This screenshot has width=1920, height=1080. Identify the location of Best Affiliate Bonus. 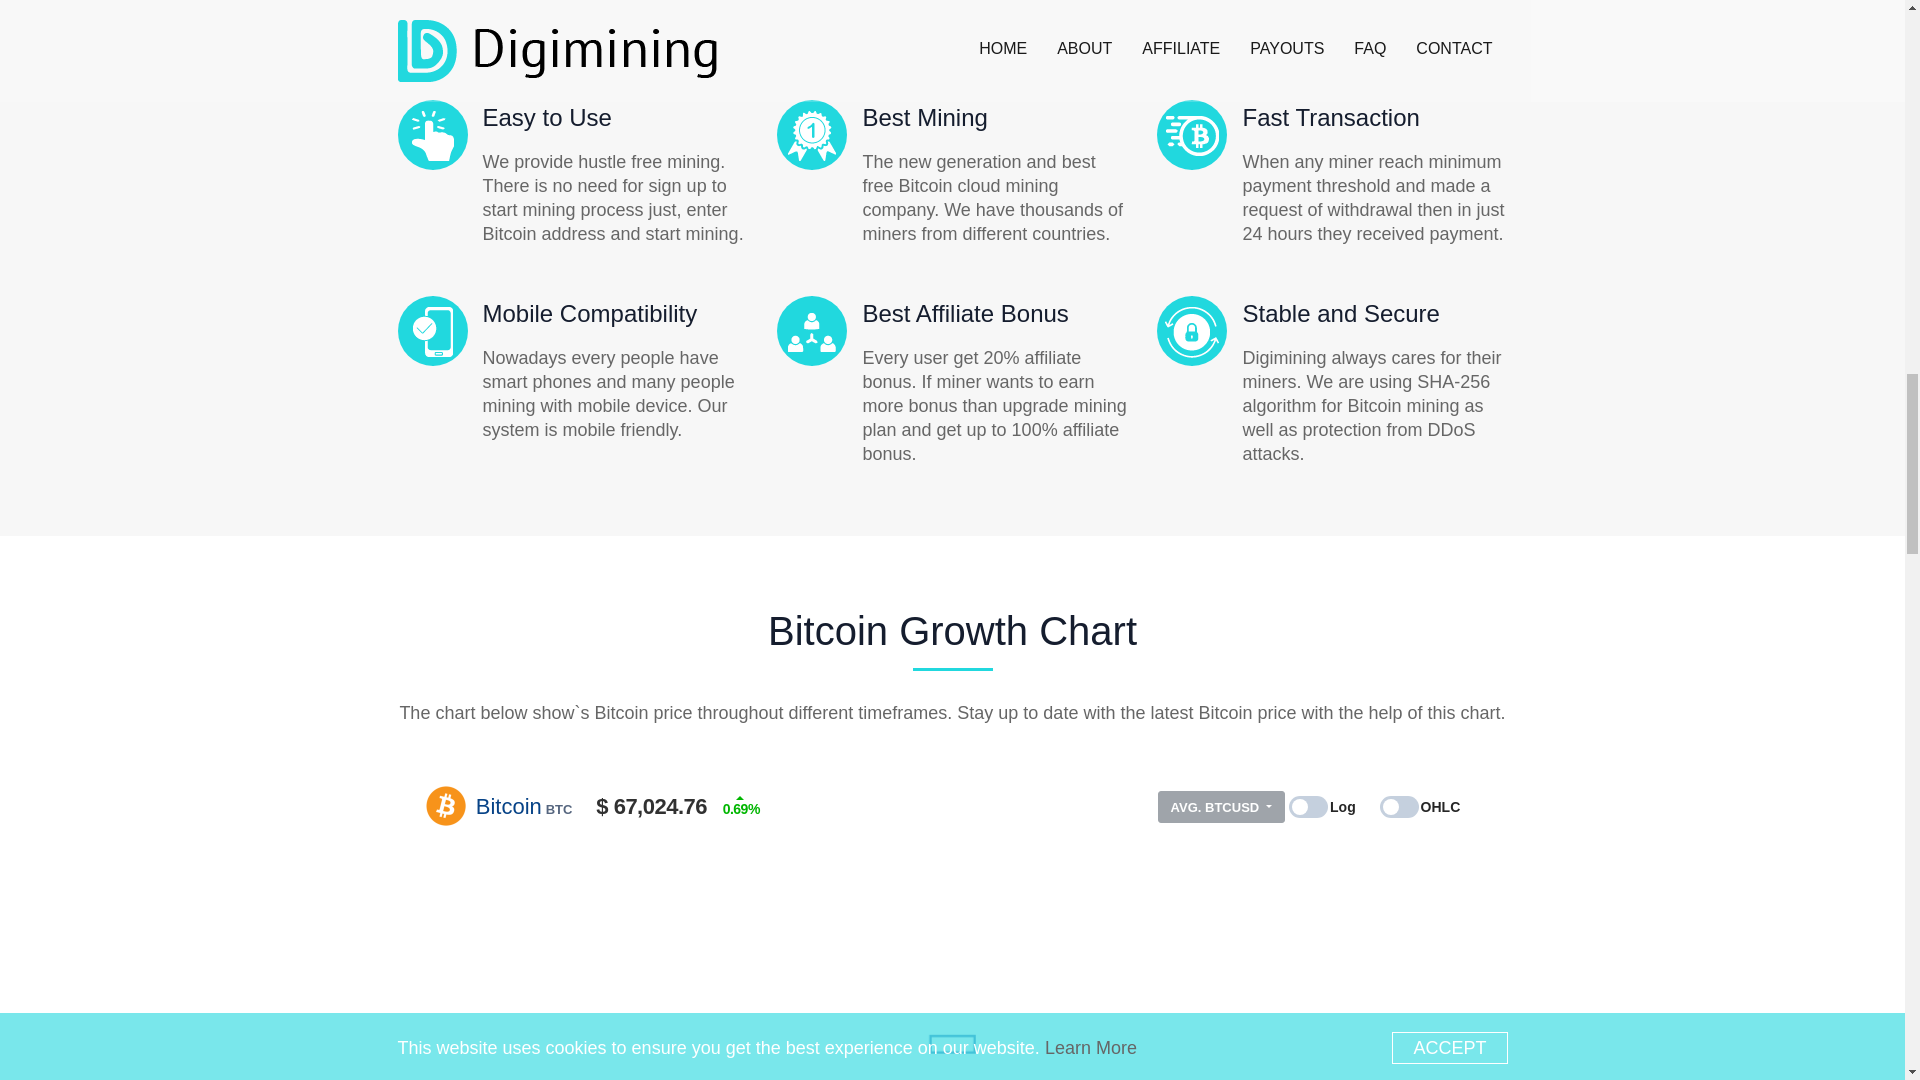
(964, 314).